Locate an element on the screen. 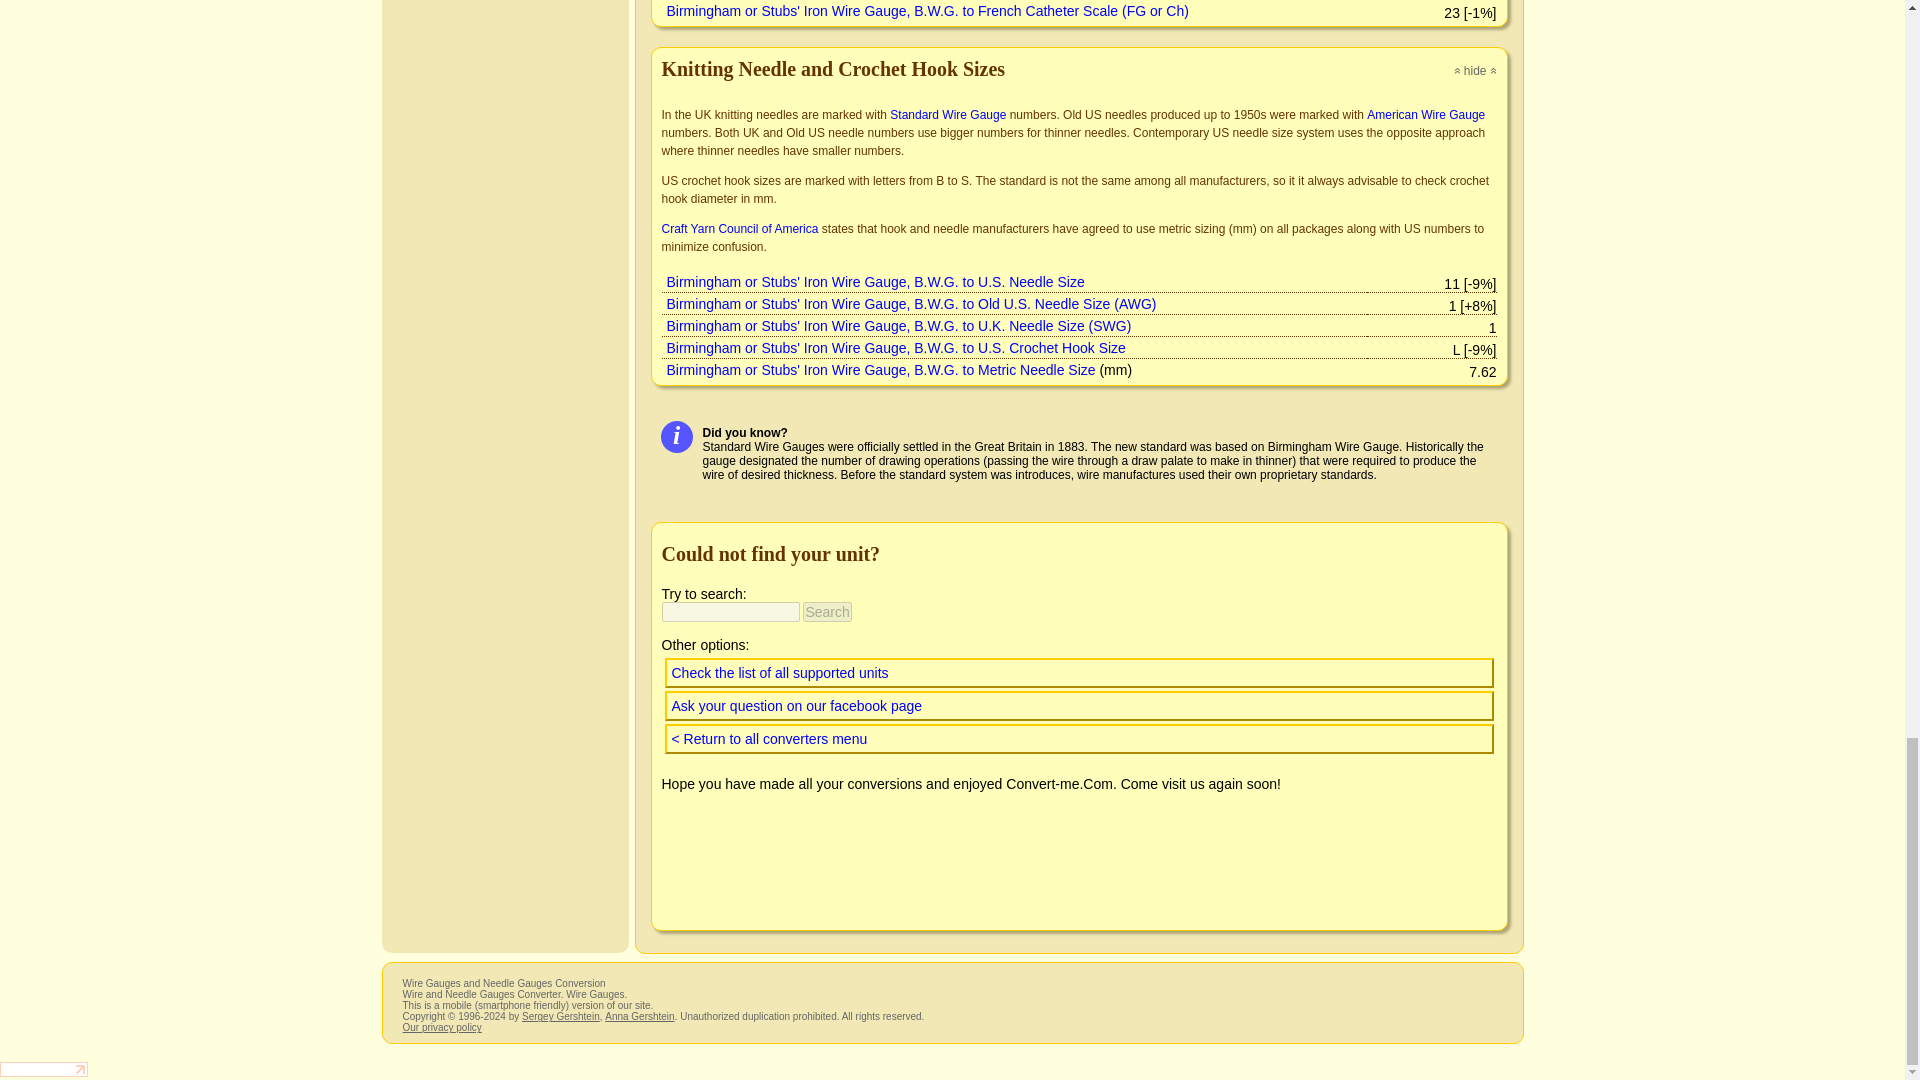  Search is located at coordinates (826, 612).